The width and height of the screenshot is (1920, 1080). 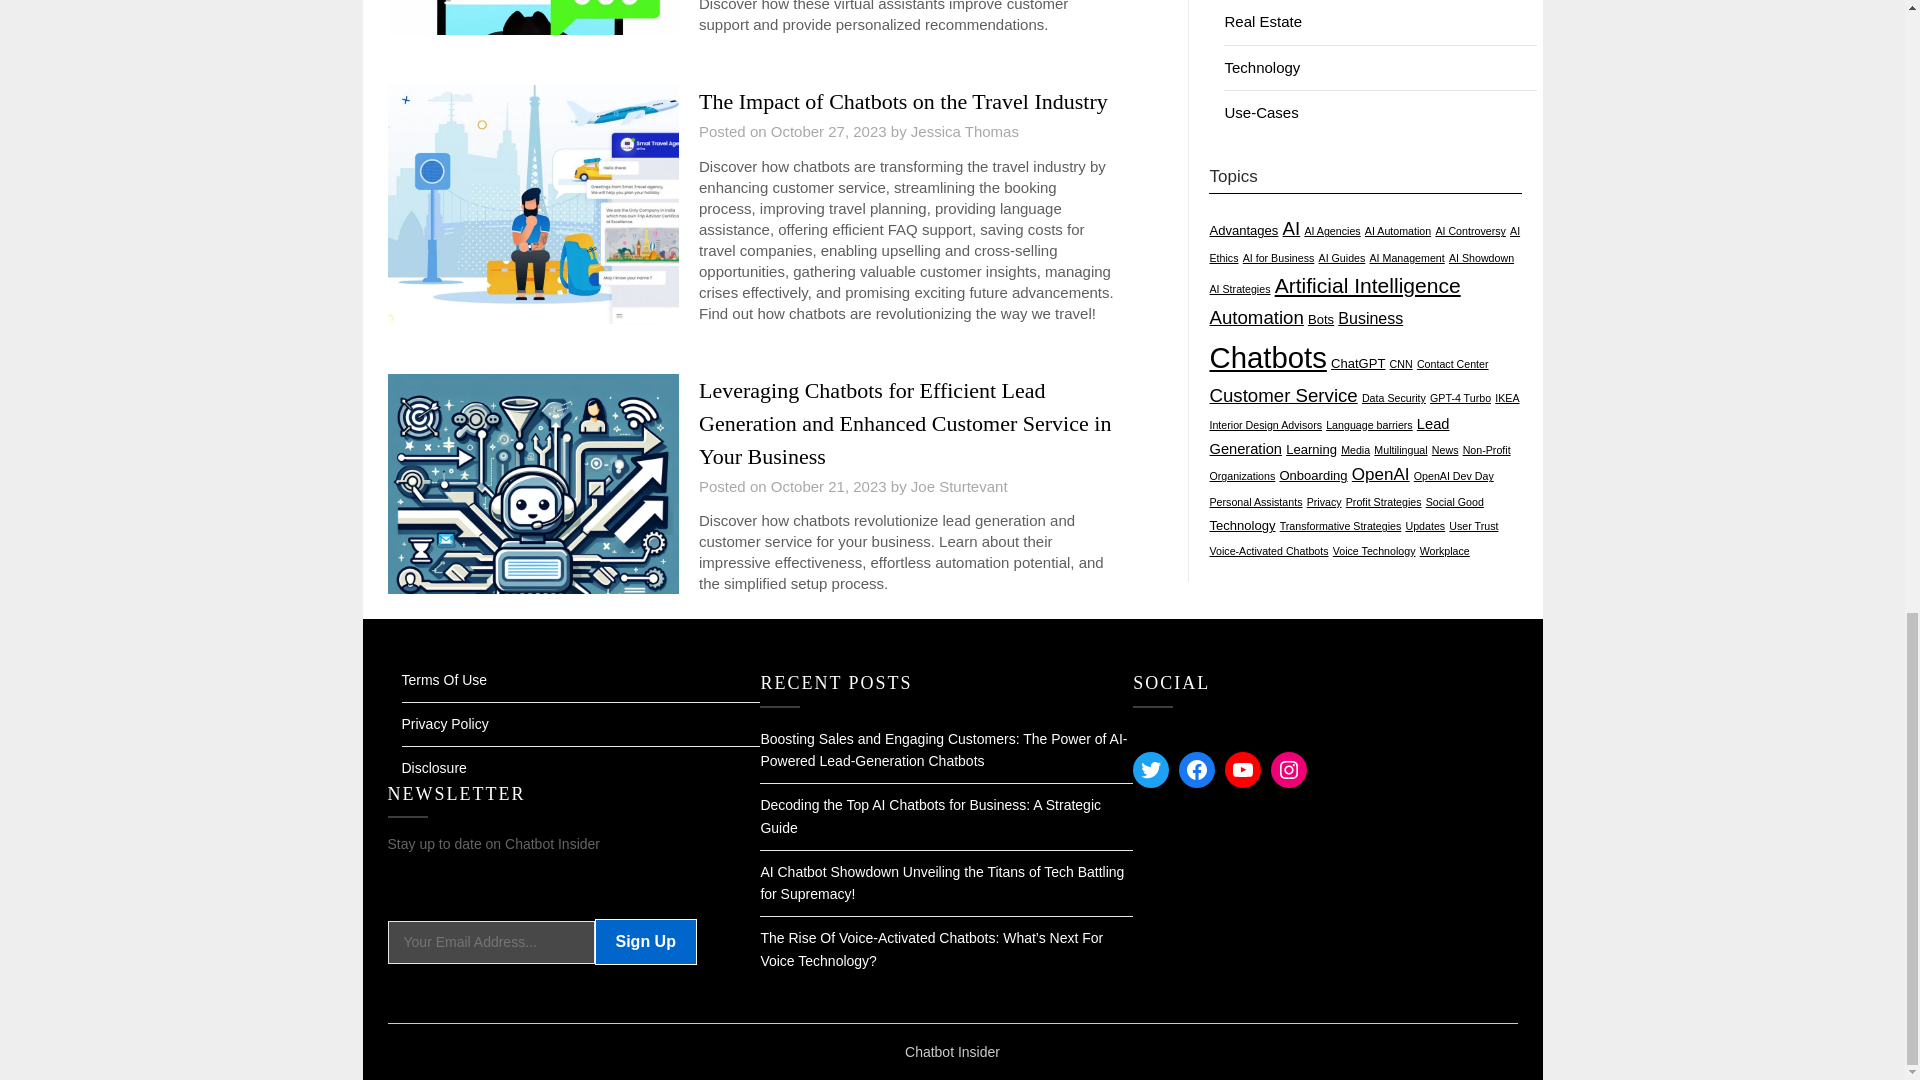 What do you see at coordinates (902, 101) in the screenshot?
I see `The Impact of Chatbots on the Travel Industry` at bounding box center [902, 101].